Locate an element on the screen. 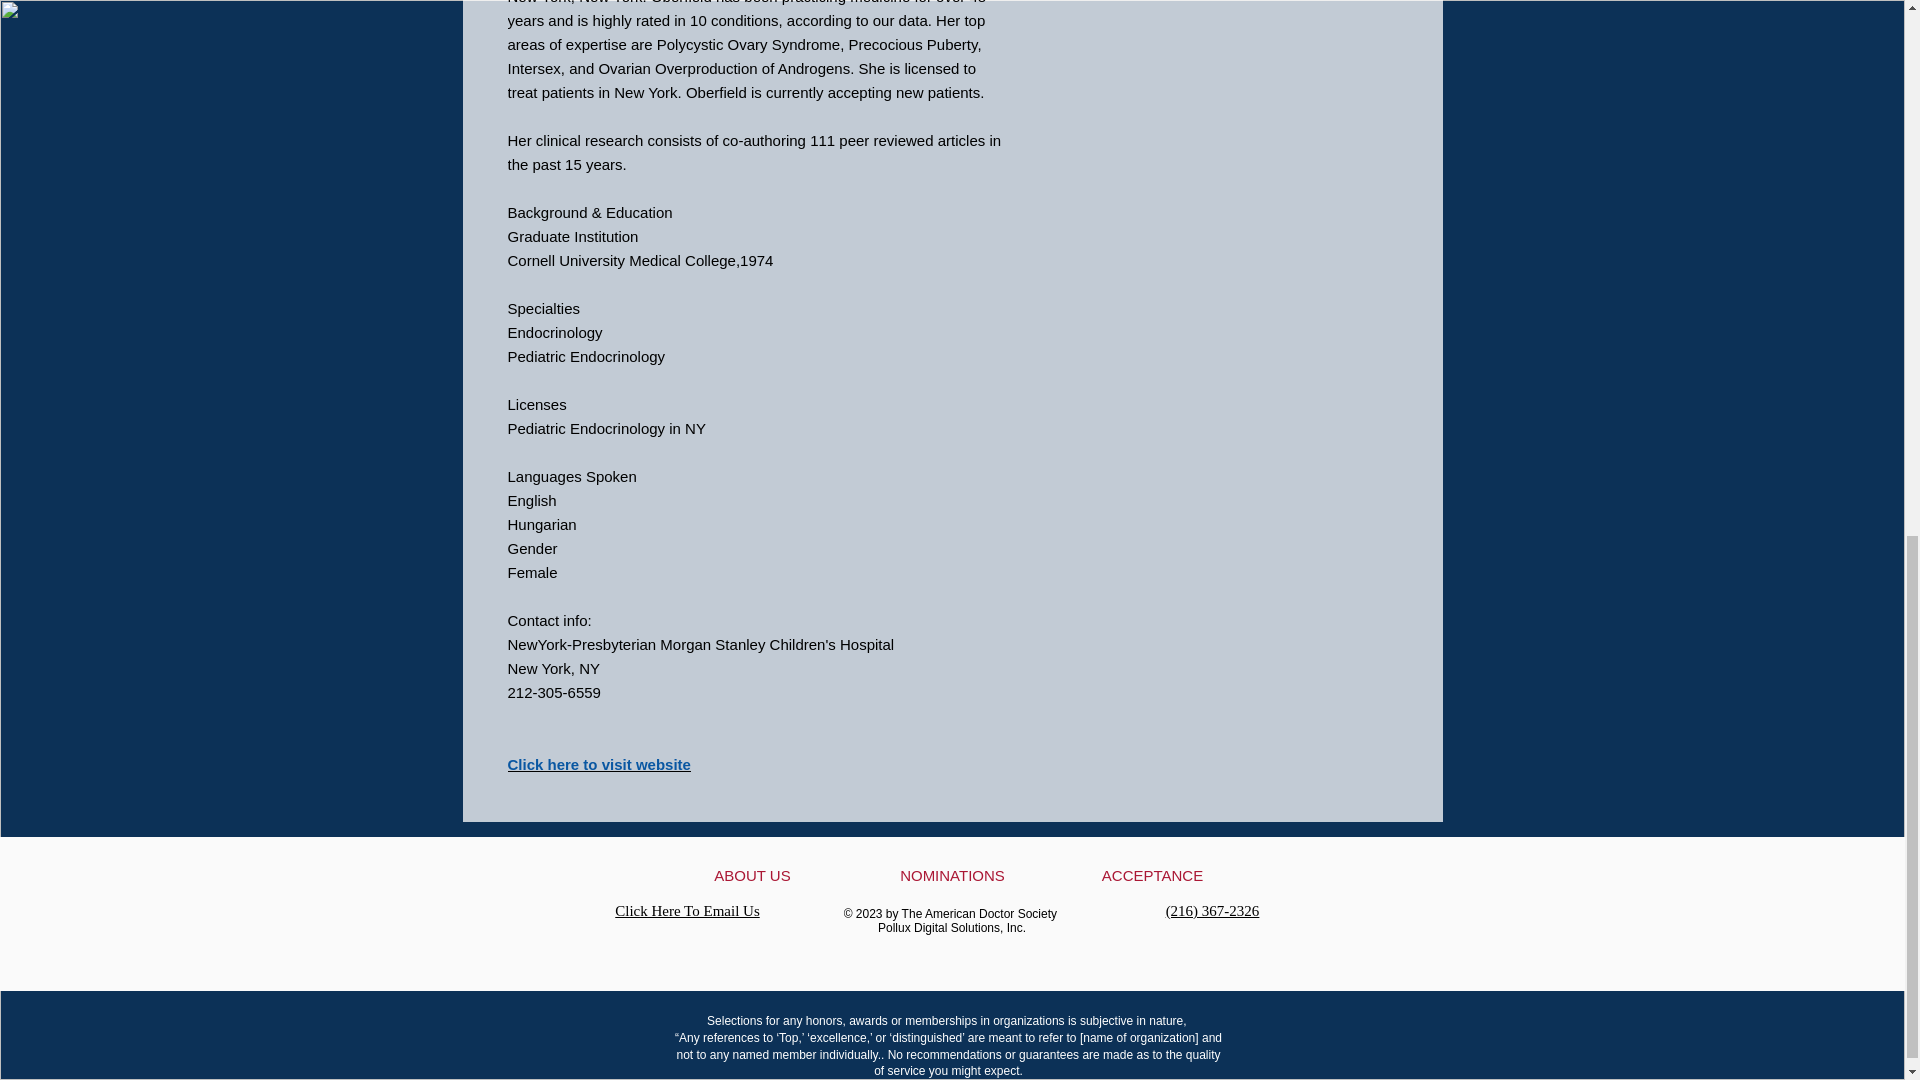 The width and height of the screenshot is (1920, 1080). NOMINATIONS is located at coordinates (952, 875).